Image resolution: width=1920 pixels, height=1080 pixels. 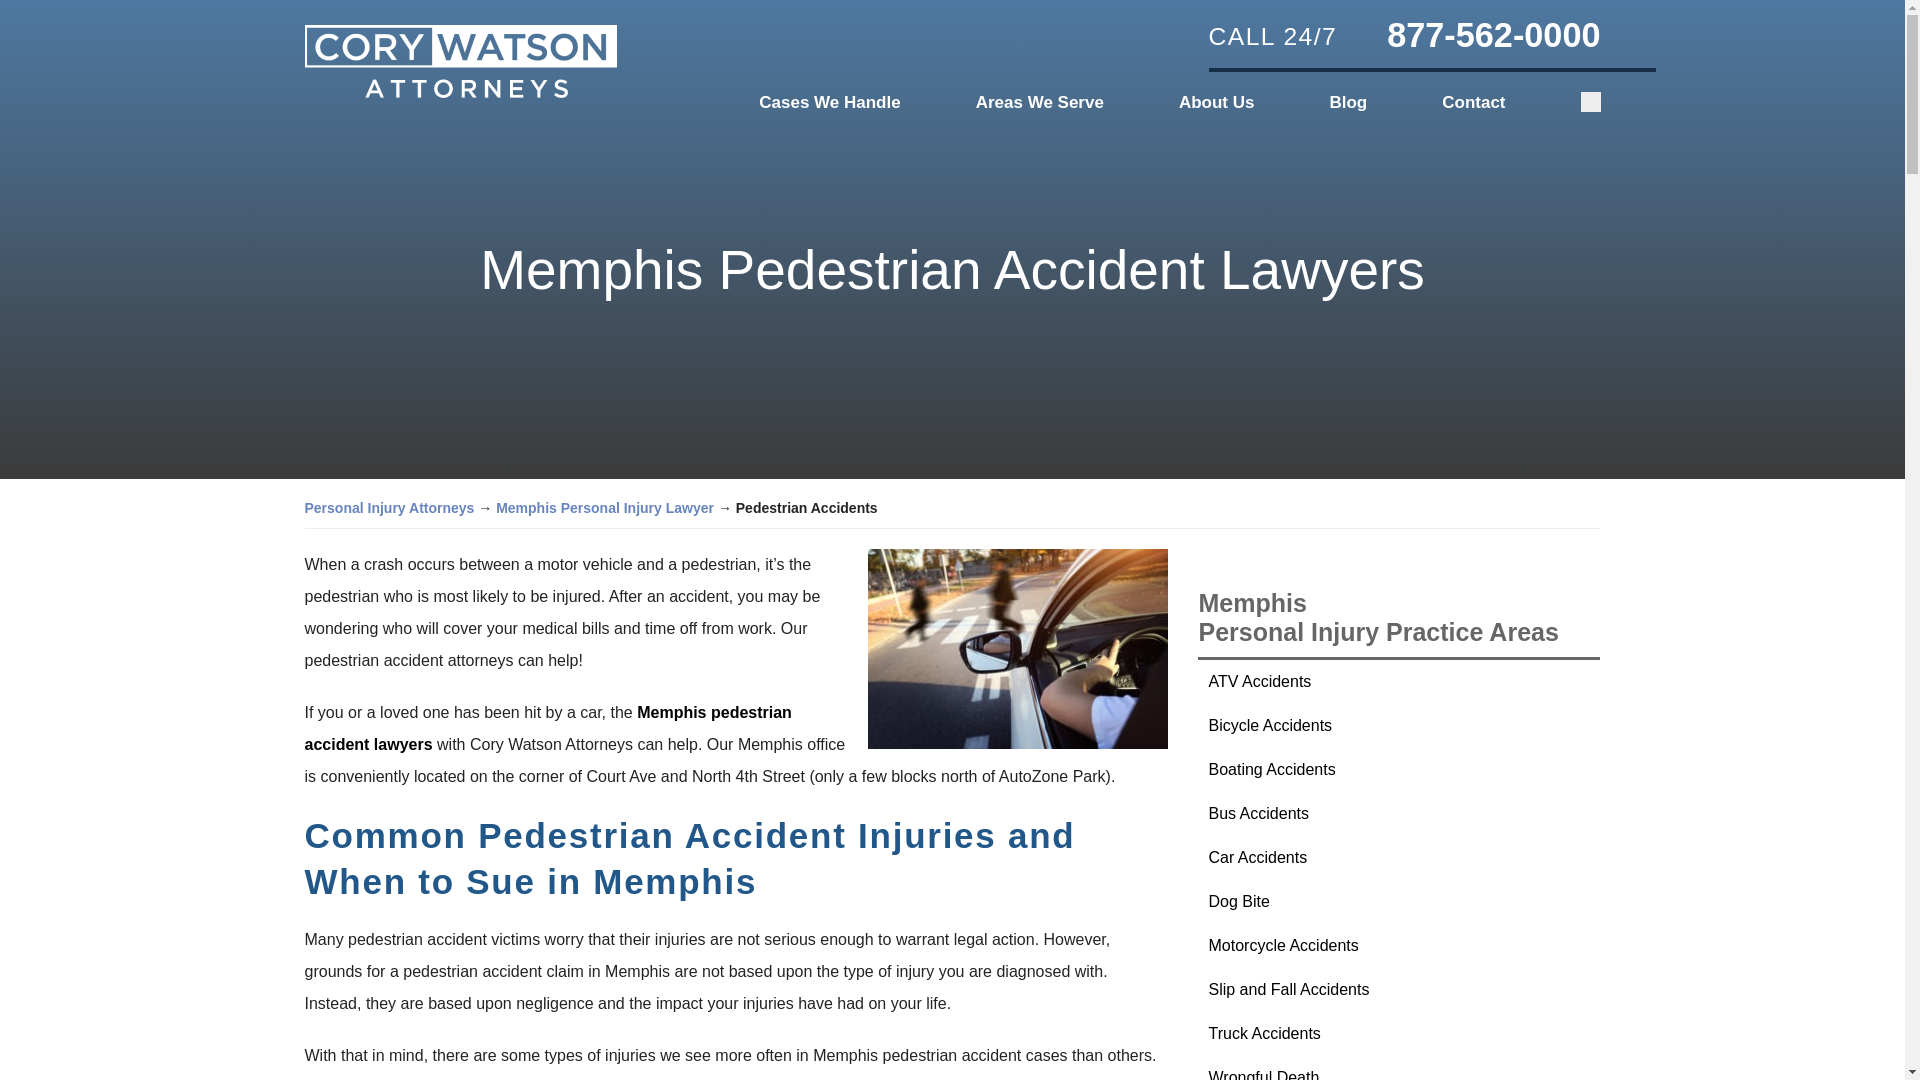 I want to click on Memphis Personal Injury Lawyer, so click(x=604, y=508).